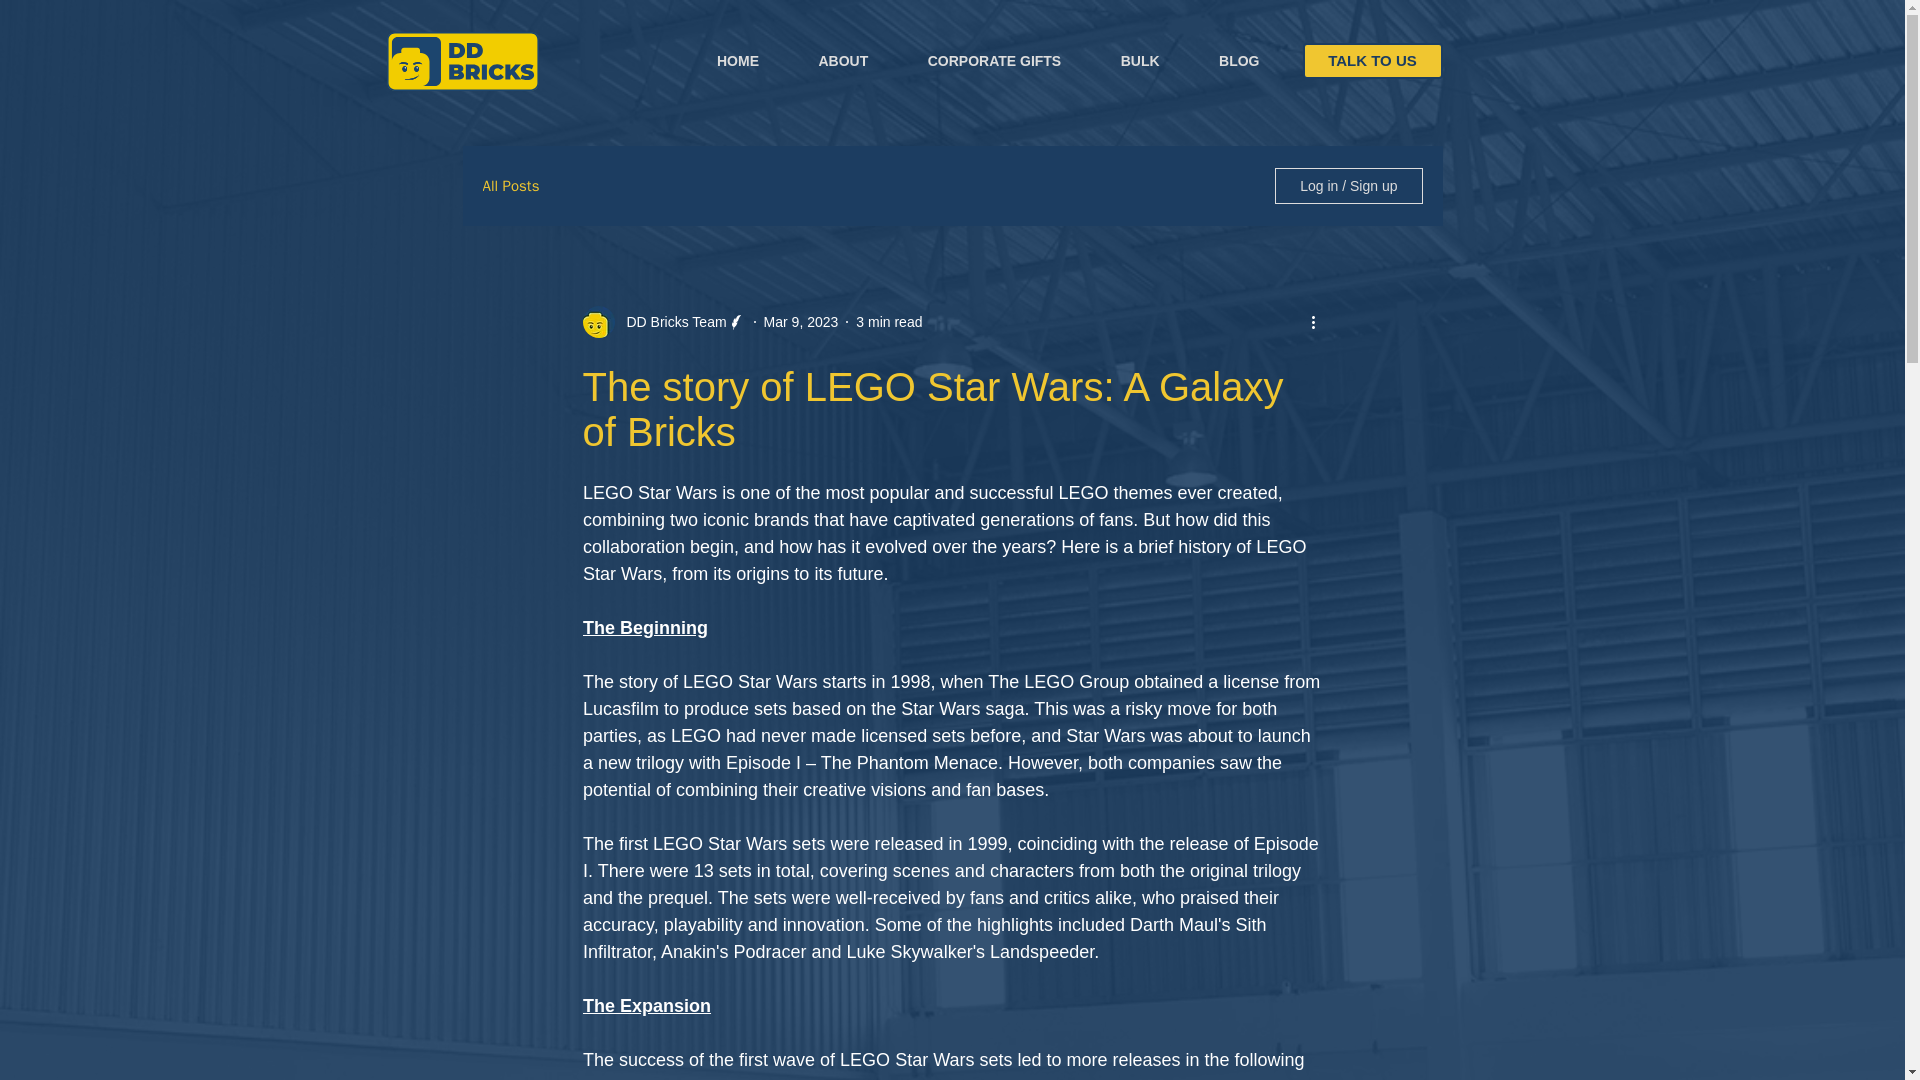 Image resolution: width=1920 pixels, height=1080 pixels. I want to click on 3 min read, so click(888, 322).